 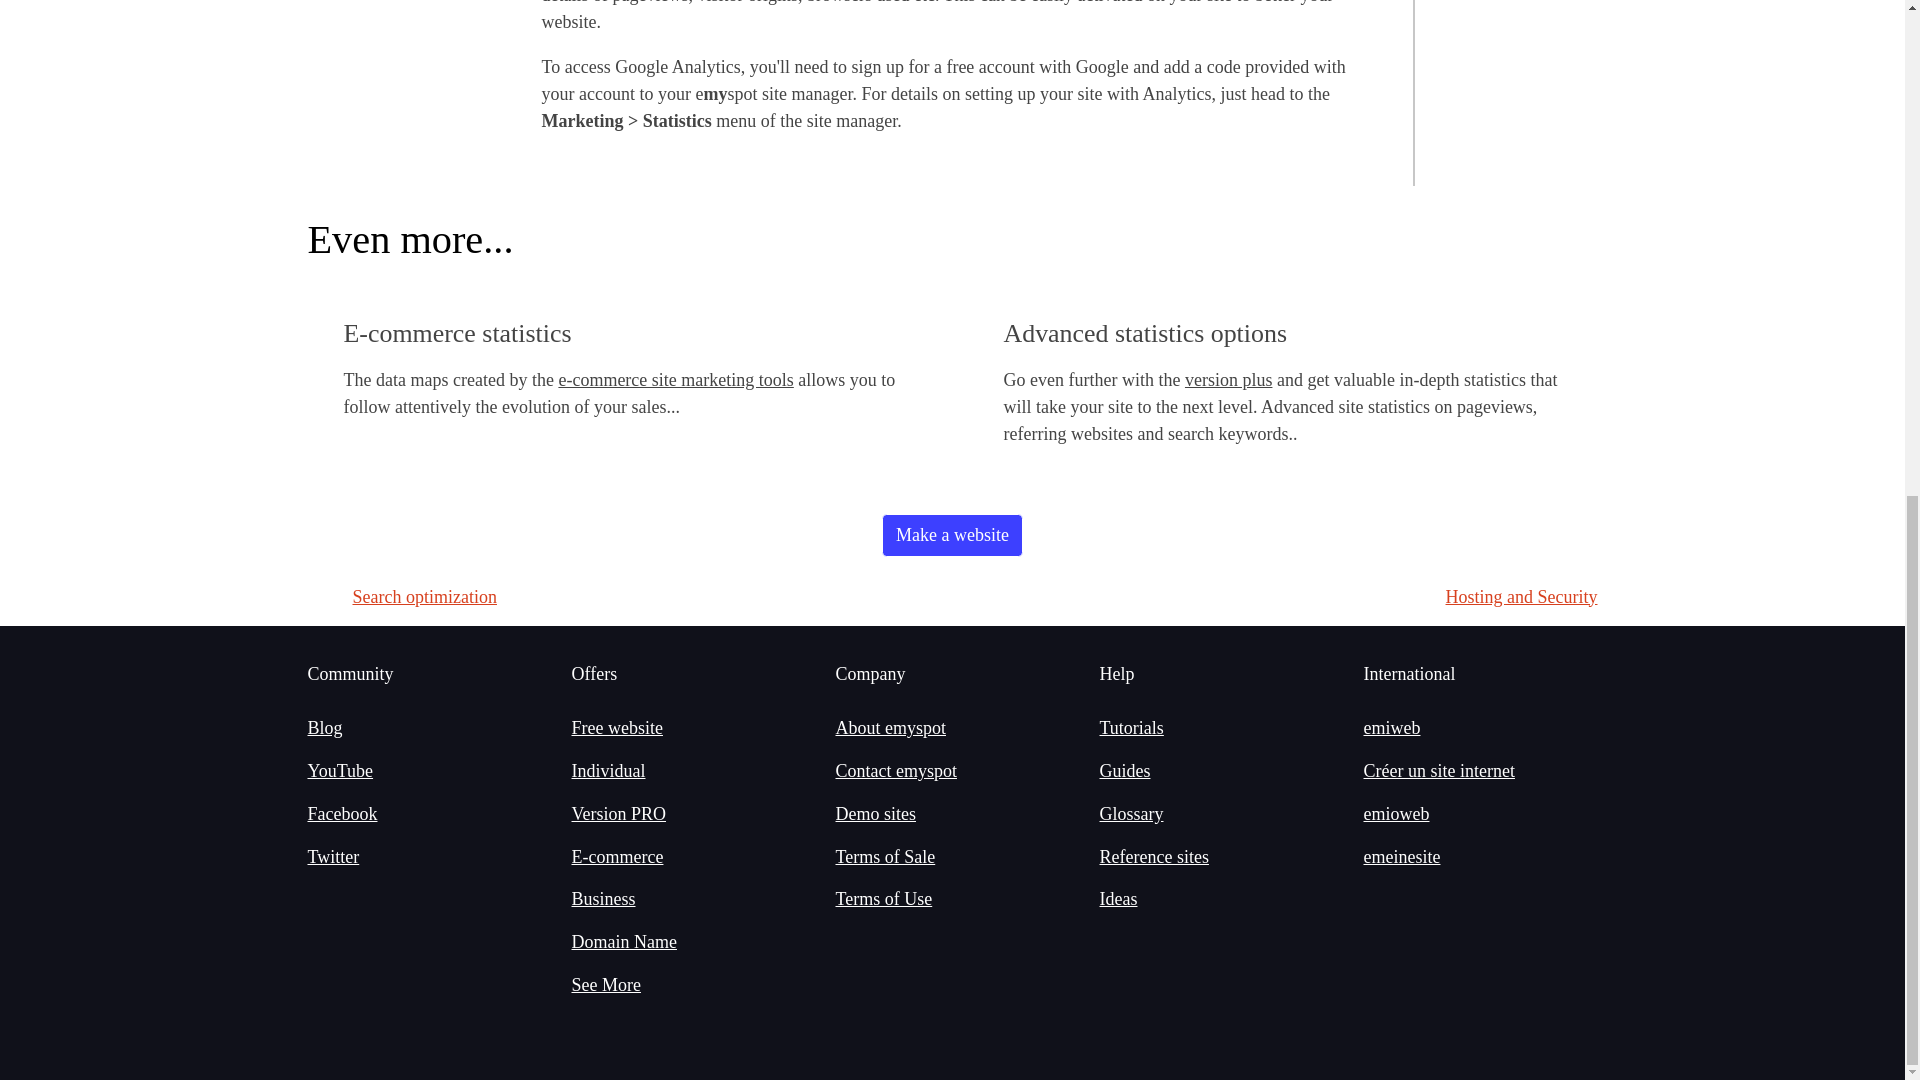 I want to click on Facebook, so click(x=342, y=814).